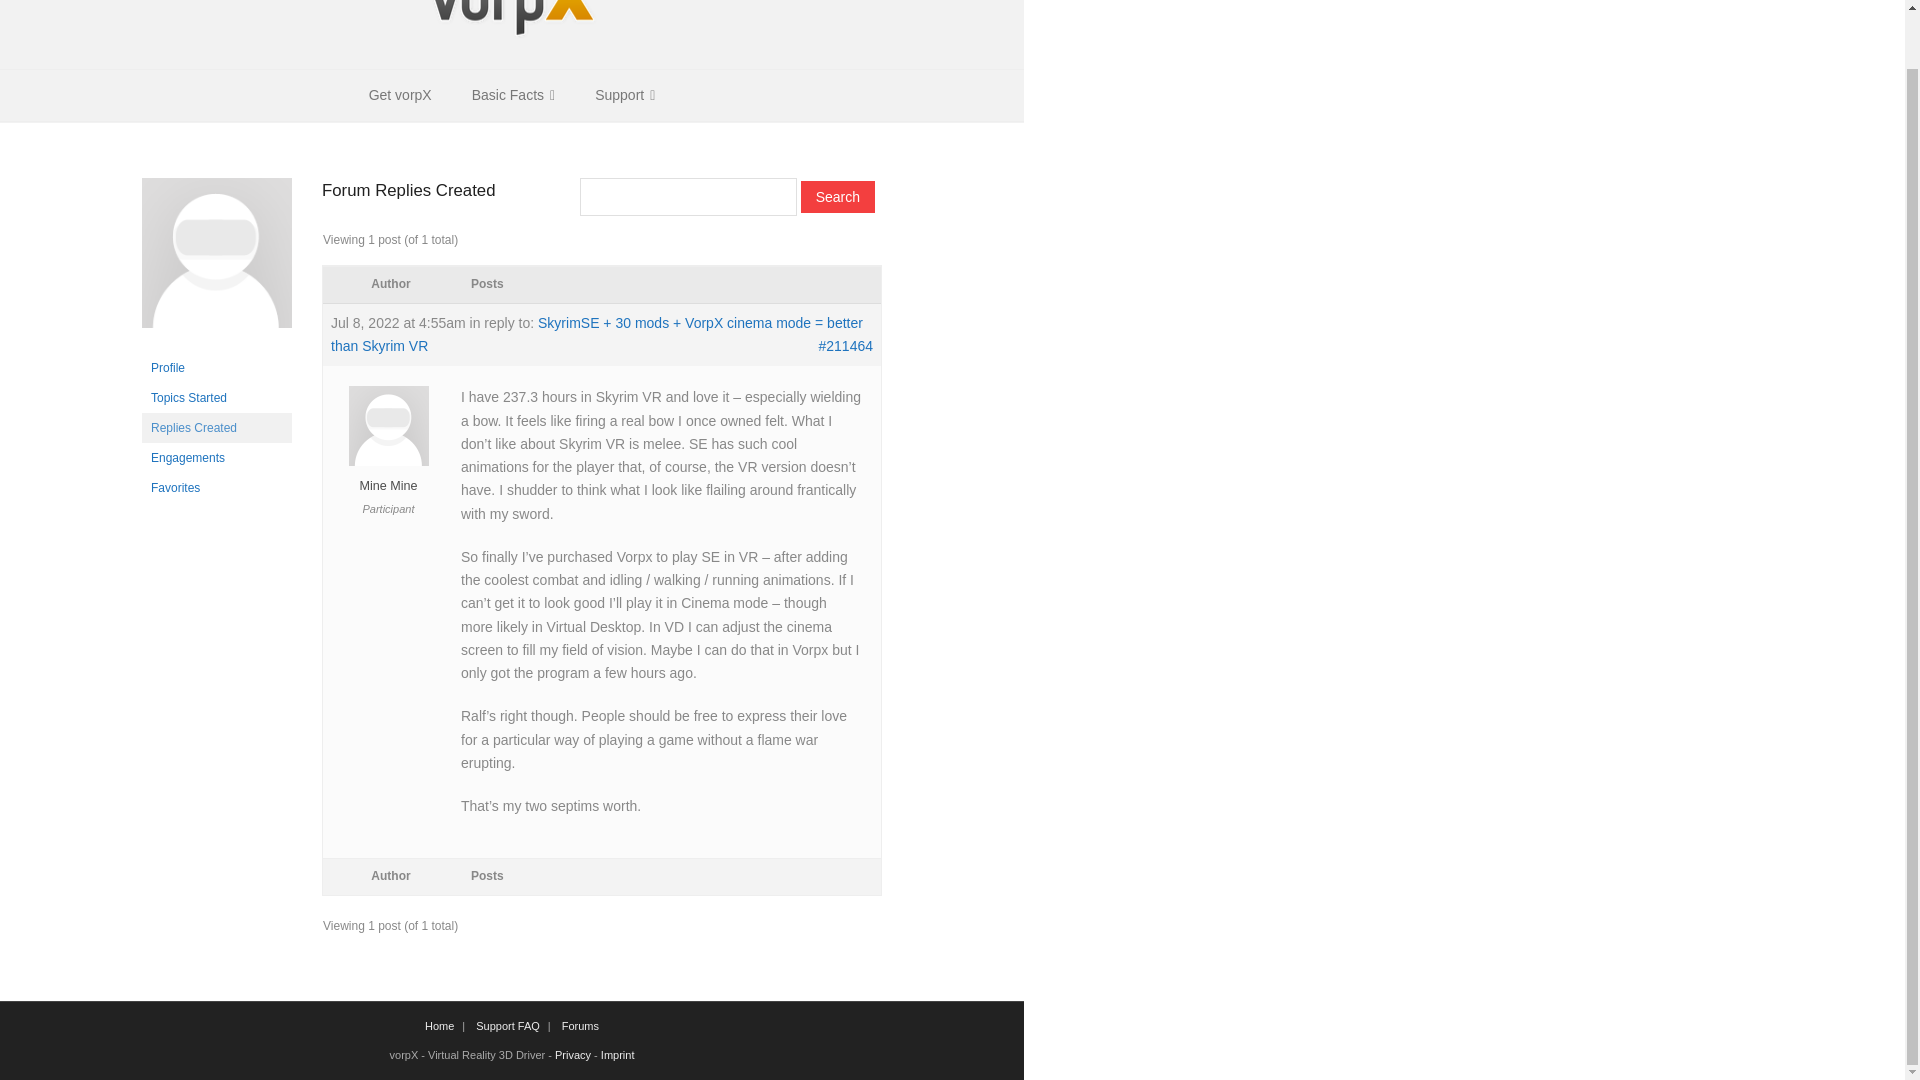 Image resolution: width=1920 pixels, height=1080 pixels. I want to click on Forums, so click(580, 1026).